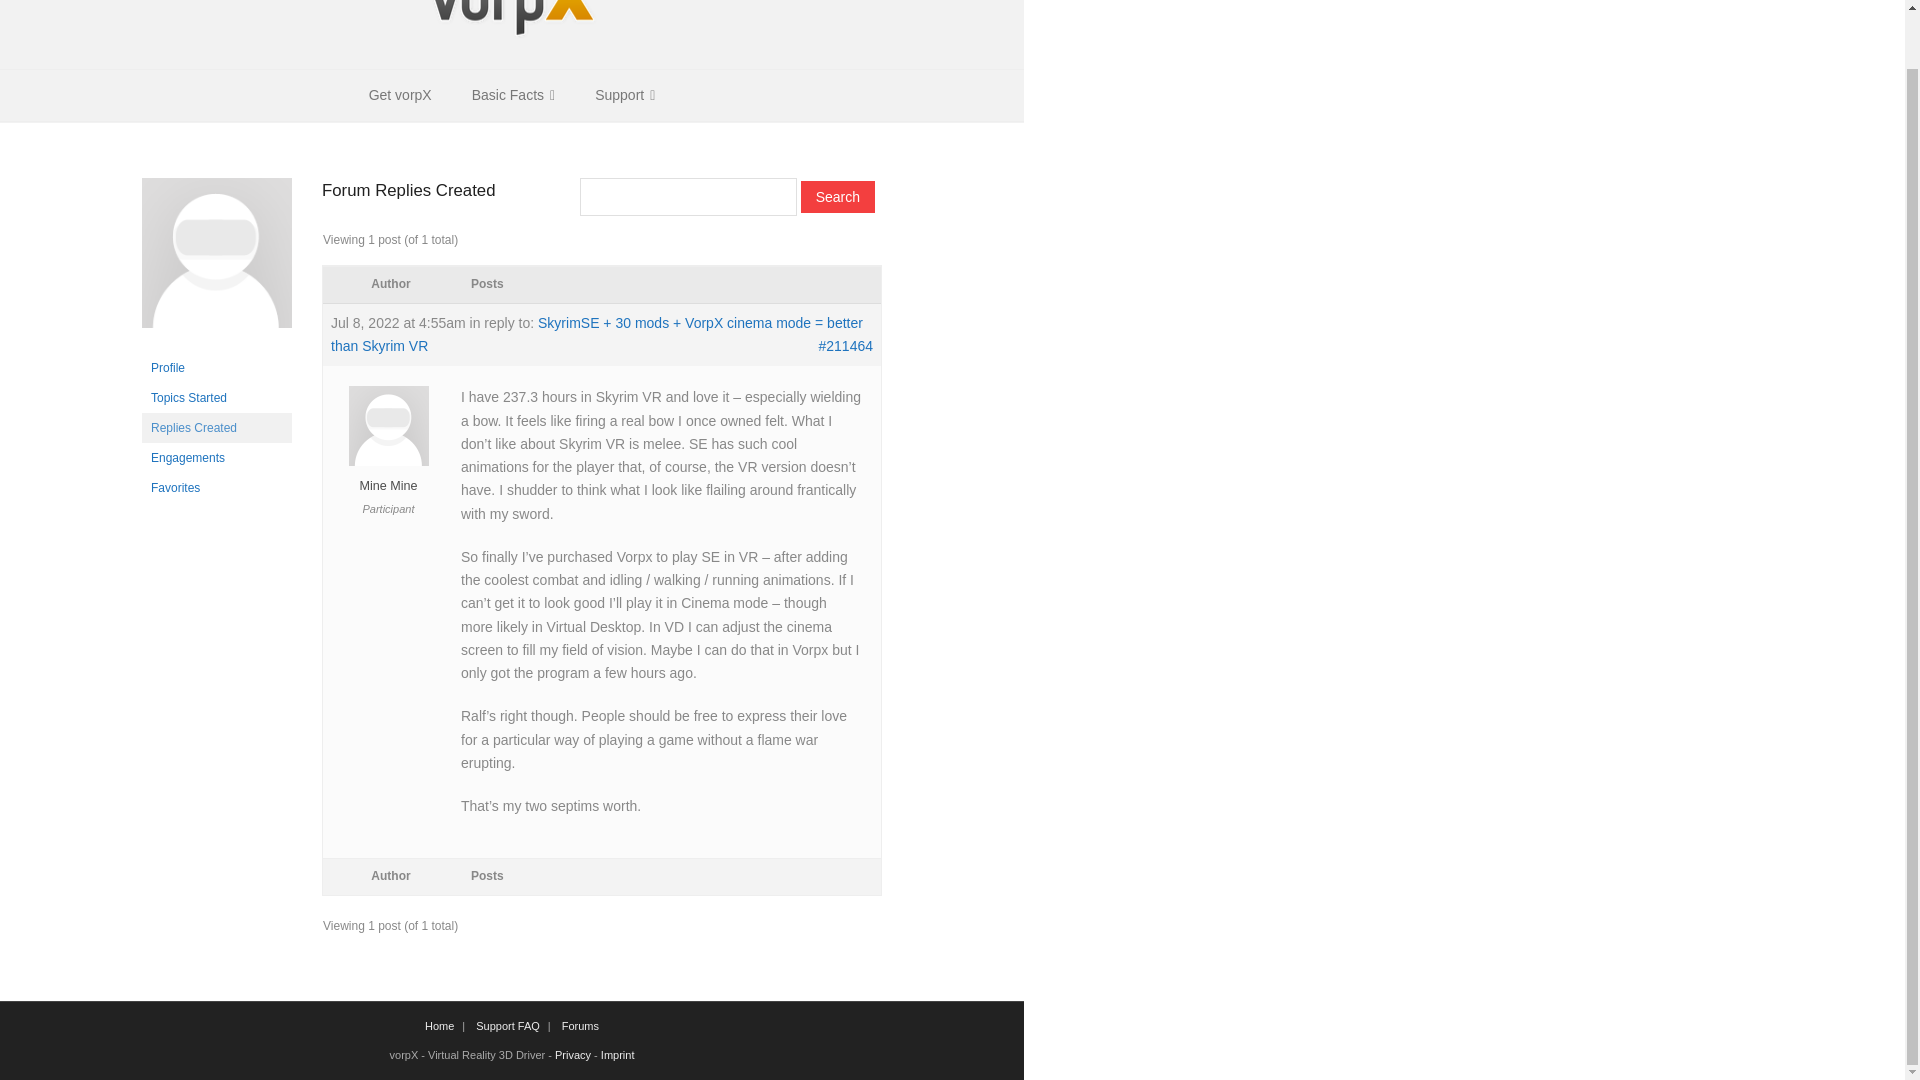 Image resolution: width=1920 pixels, height=1080 pixels. I want to click on Forums, so click(580, 1026).